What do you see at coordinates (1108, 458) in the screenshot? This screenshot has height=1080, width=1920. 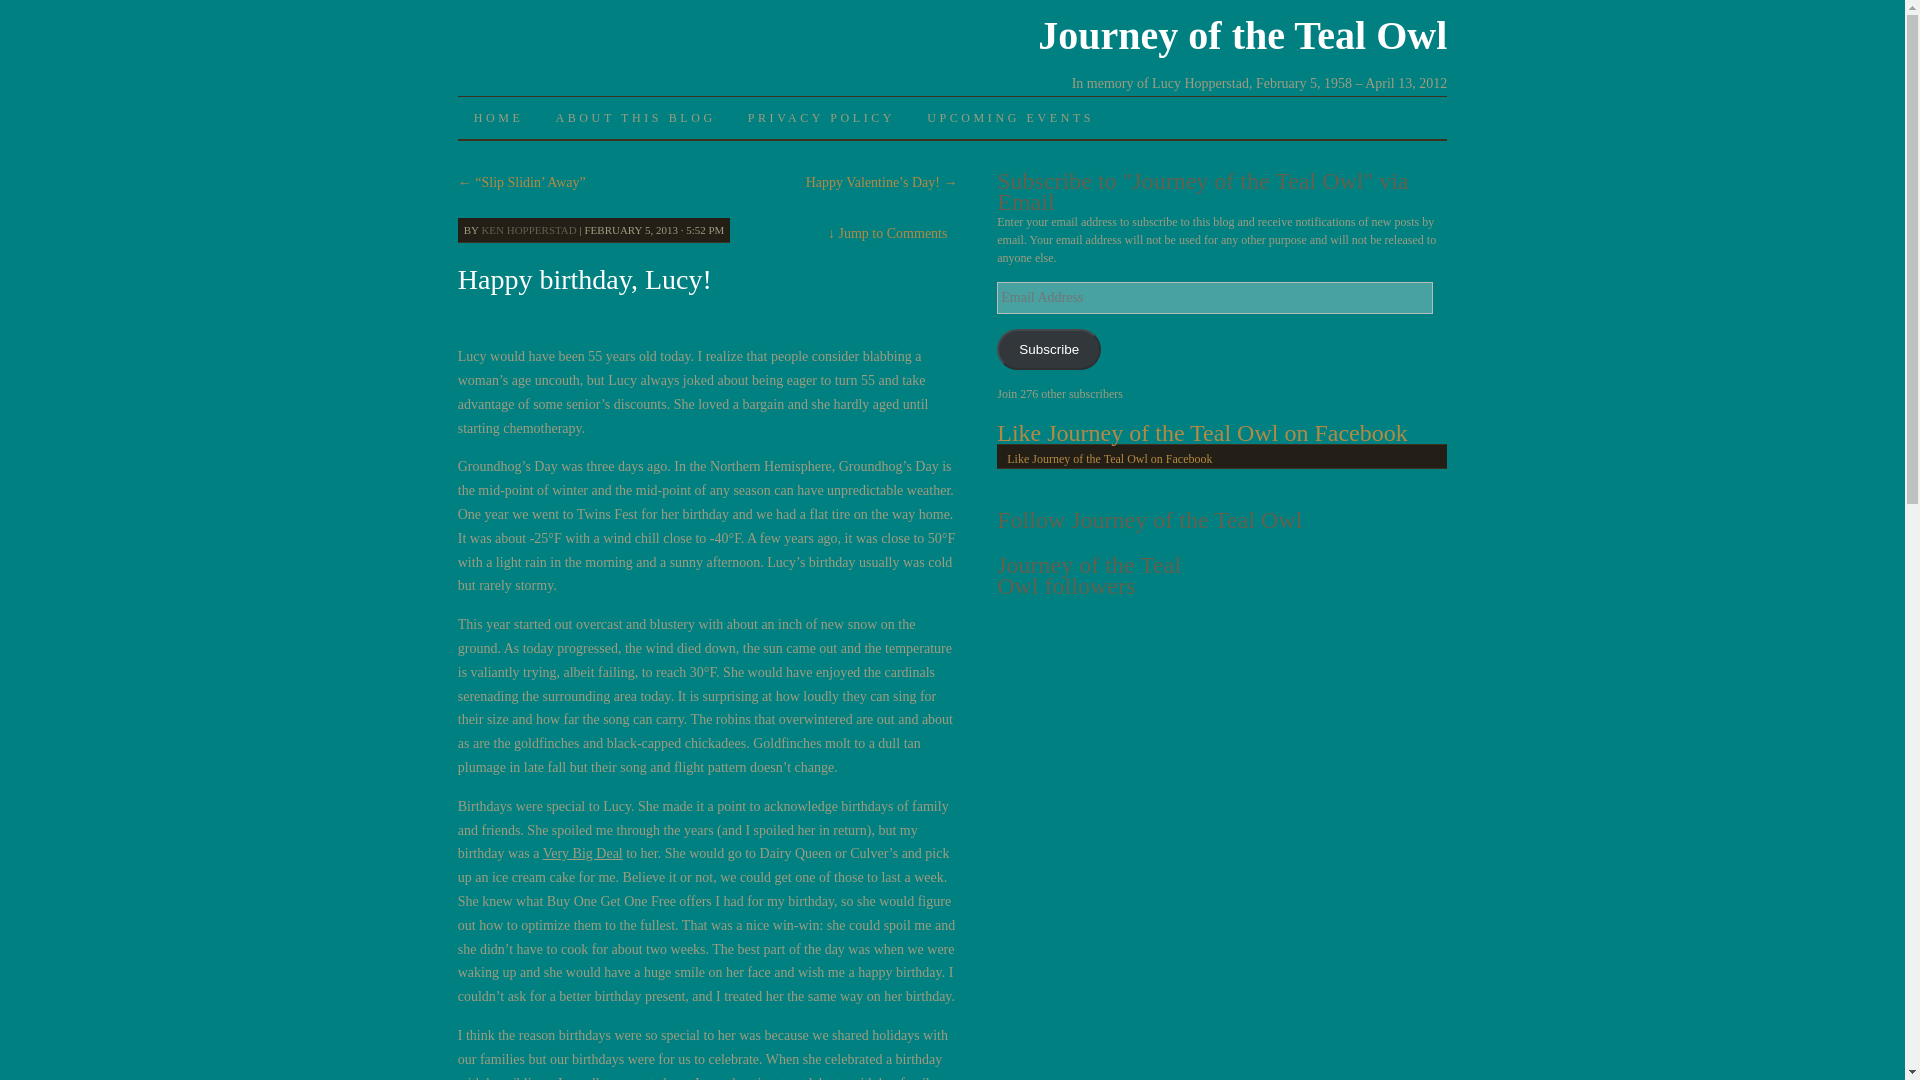 I see `Like Journey of the Teal Owl on Facebook` at bounding box center [1108, 458].